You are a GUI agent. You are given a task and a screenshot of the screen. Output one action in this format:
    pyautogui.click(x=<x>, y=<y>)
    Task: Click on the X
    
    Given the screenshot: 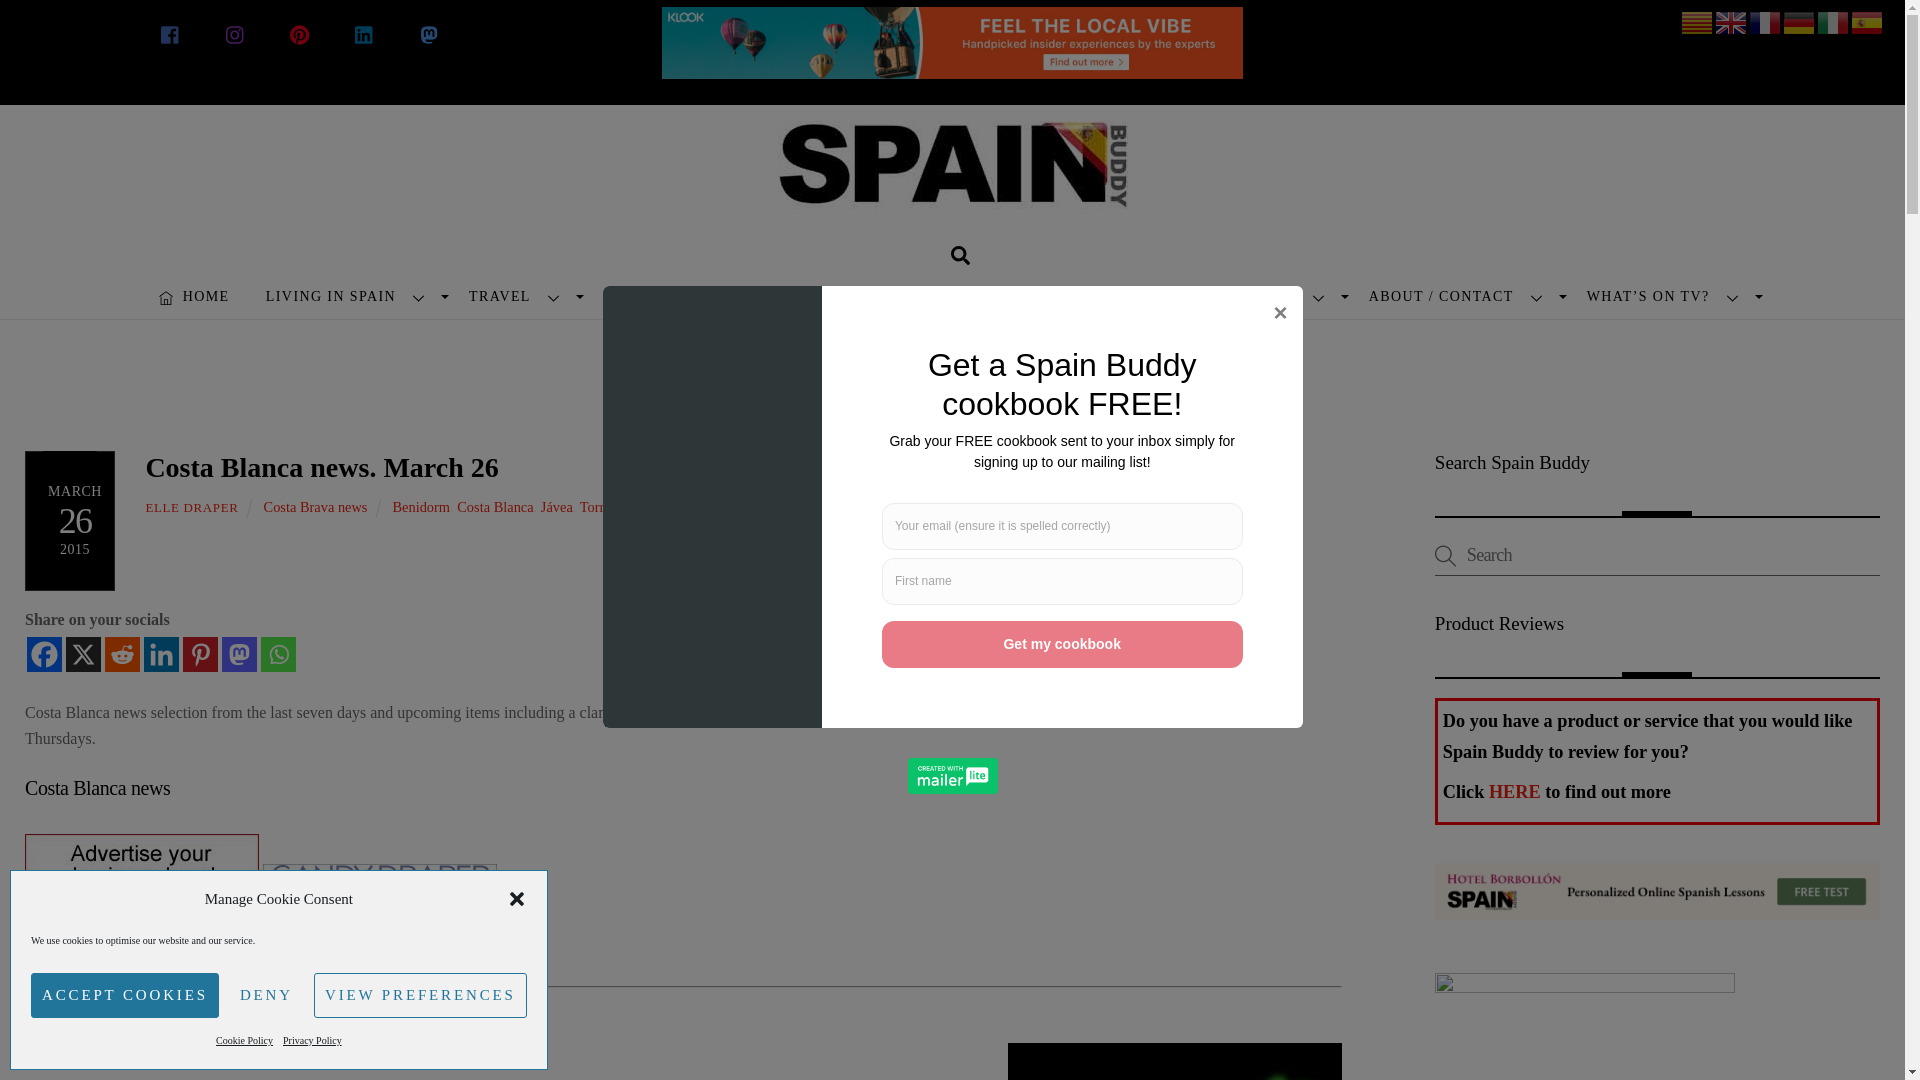 What is the action you would take?
    pyautogui.click(x=83, y=654)
    